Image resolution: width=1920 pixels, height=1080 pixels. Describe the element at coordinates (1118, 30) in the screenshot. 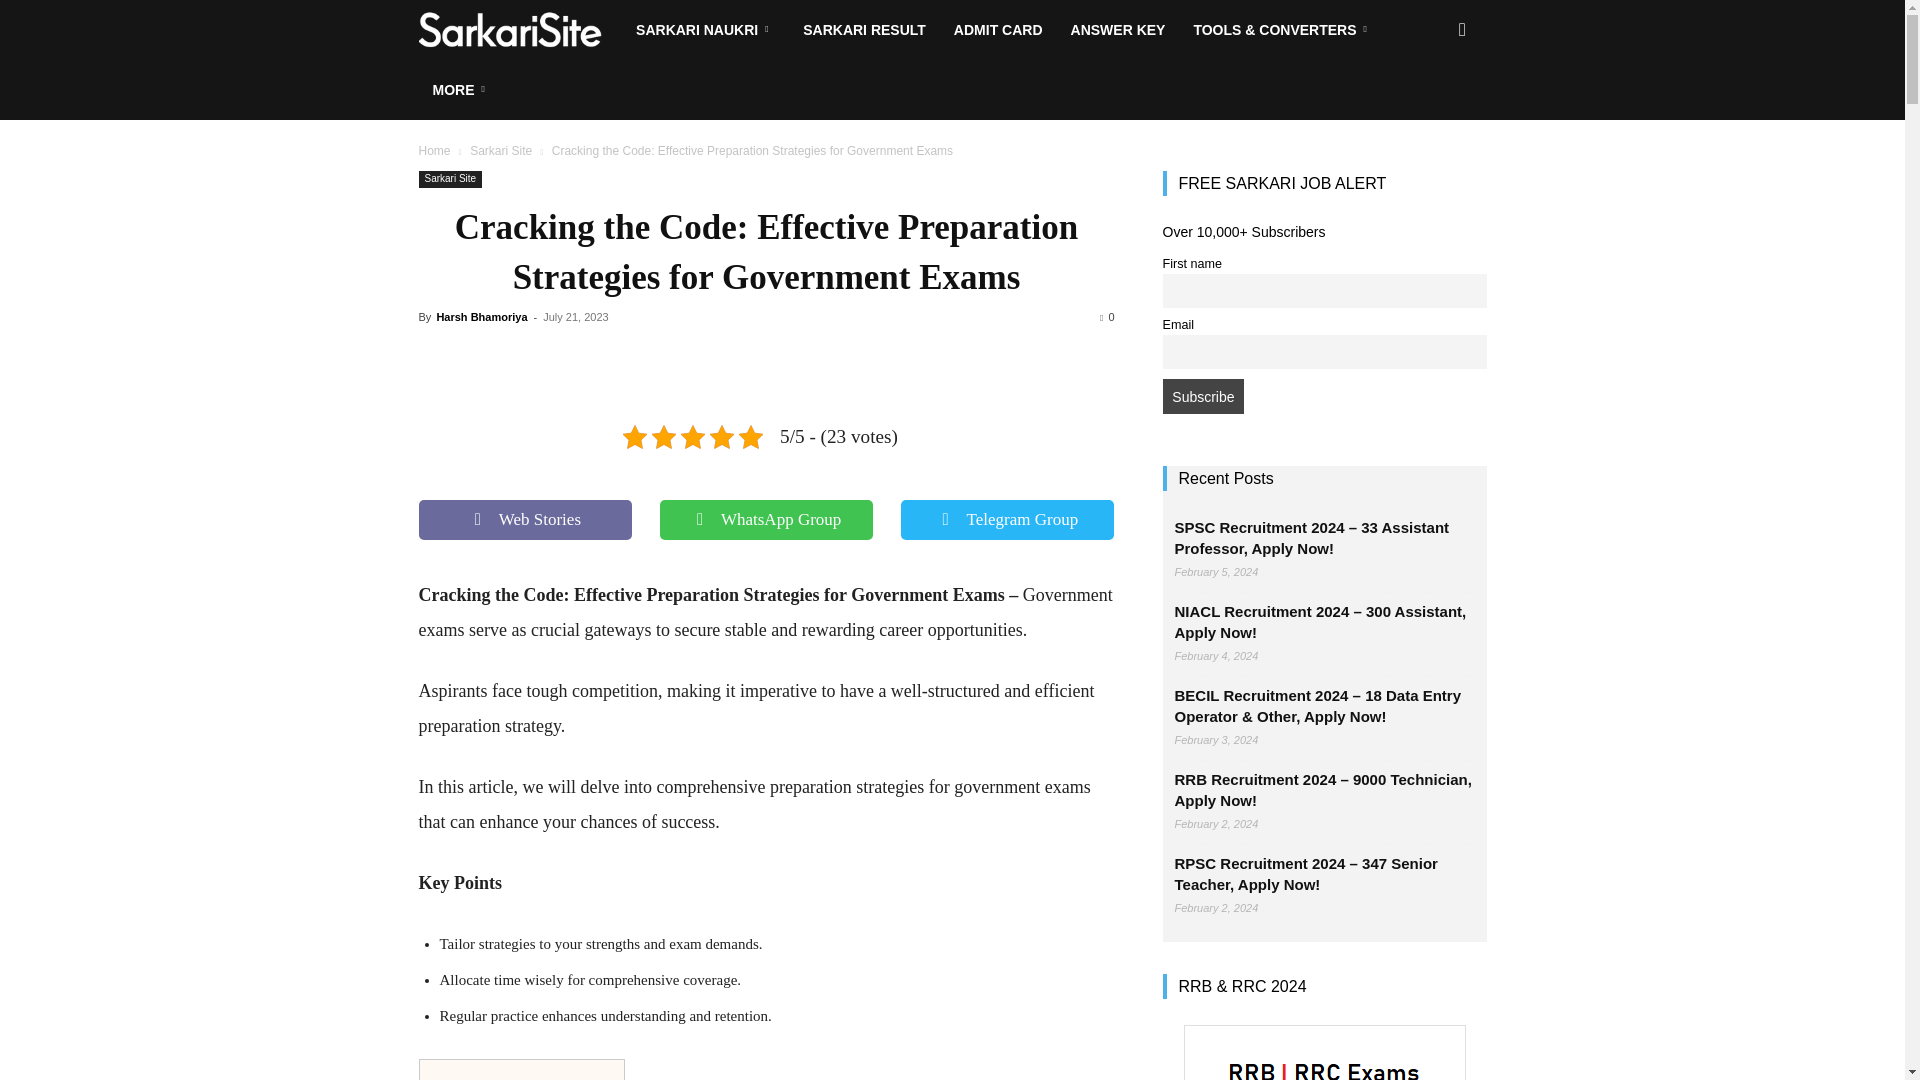

I see `ANSWER KEY` at that location.